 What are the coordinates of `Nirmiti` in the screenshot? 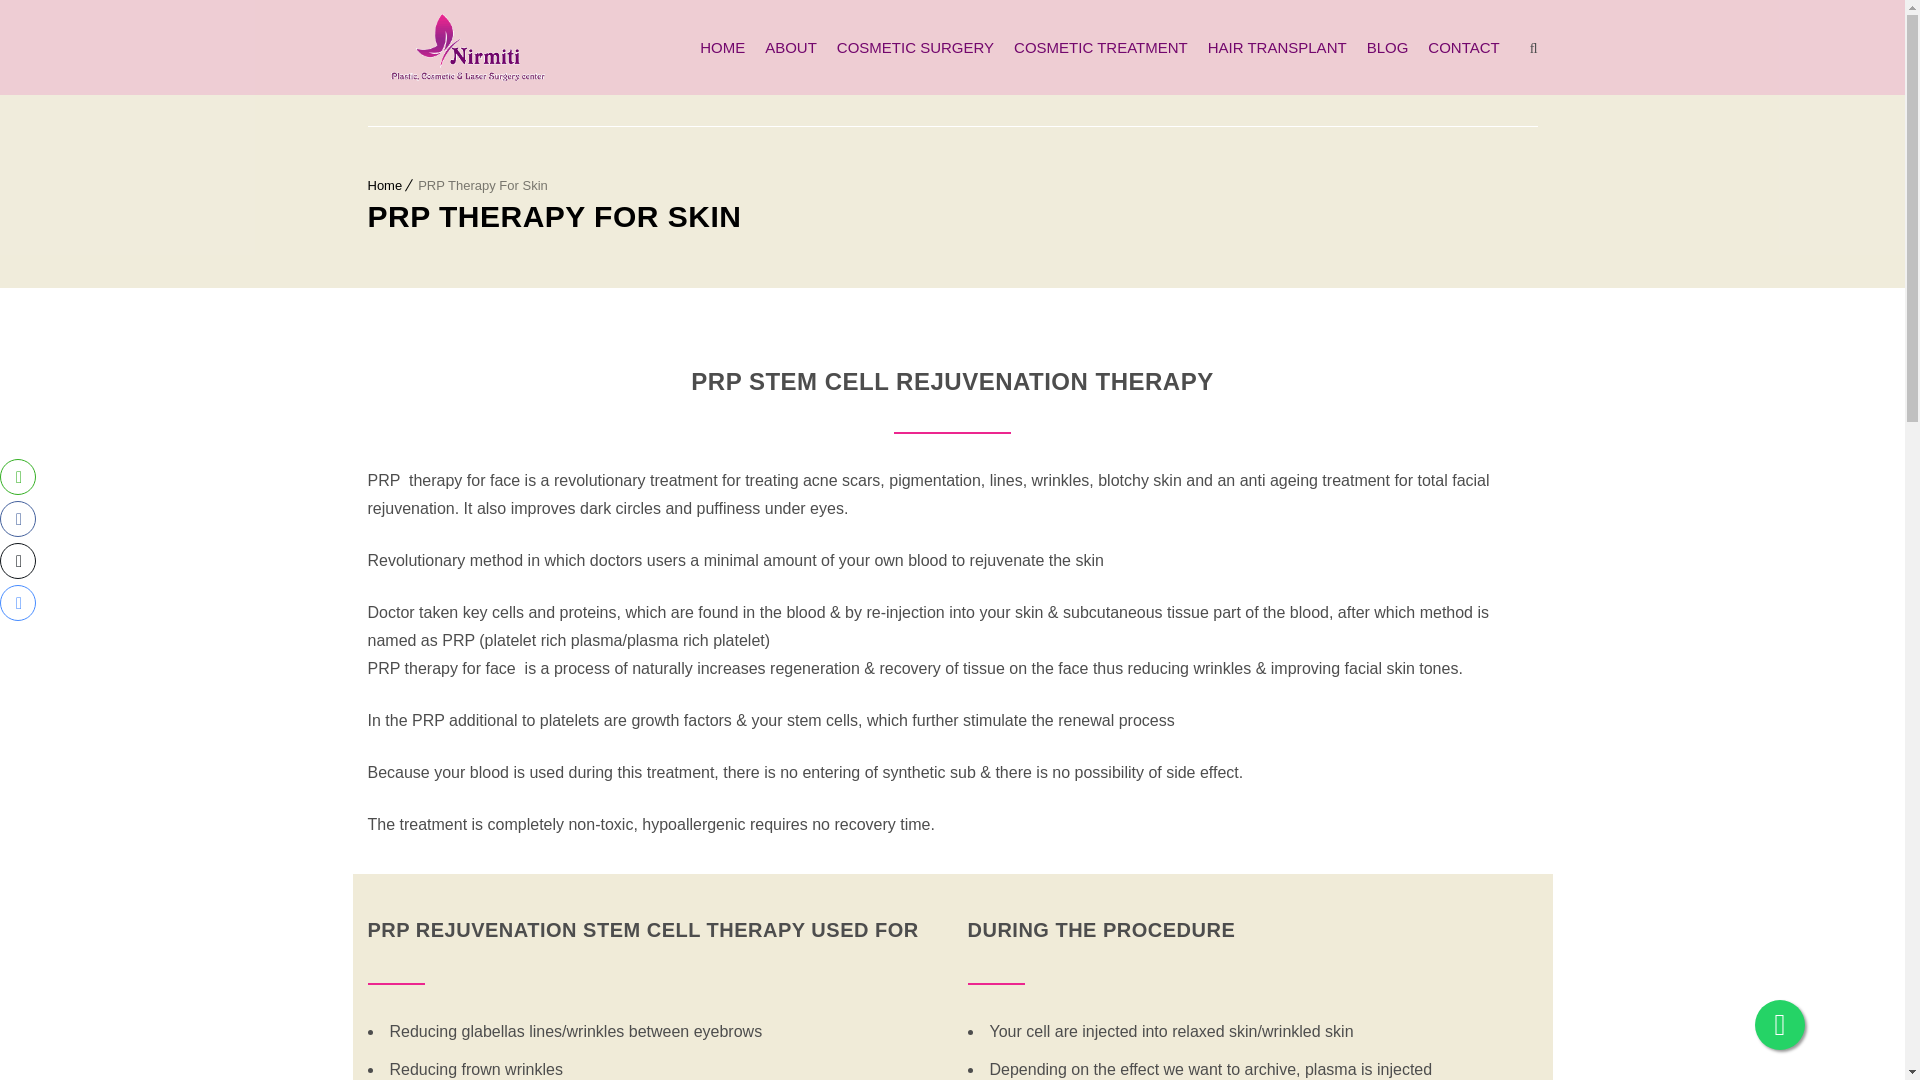 It's located at (468, 47).